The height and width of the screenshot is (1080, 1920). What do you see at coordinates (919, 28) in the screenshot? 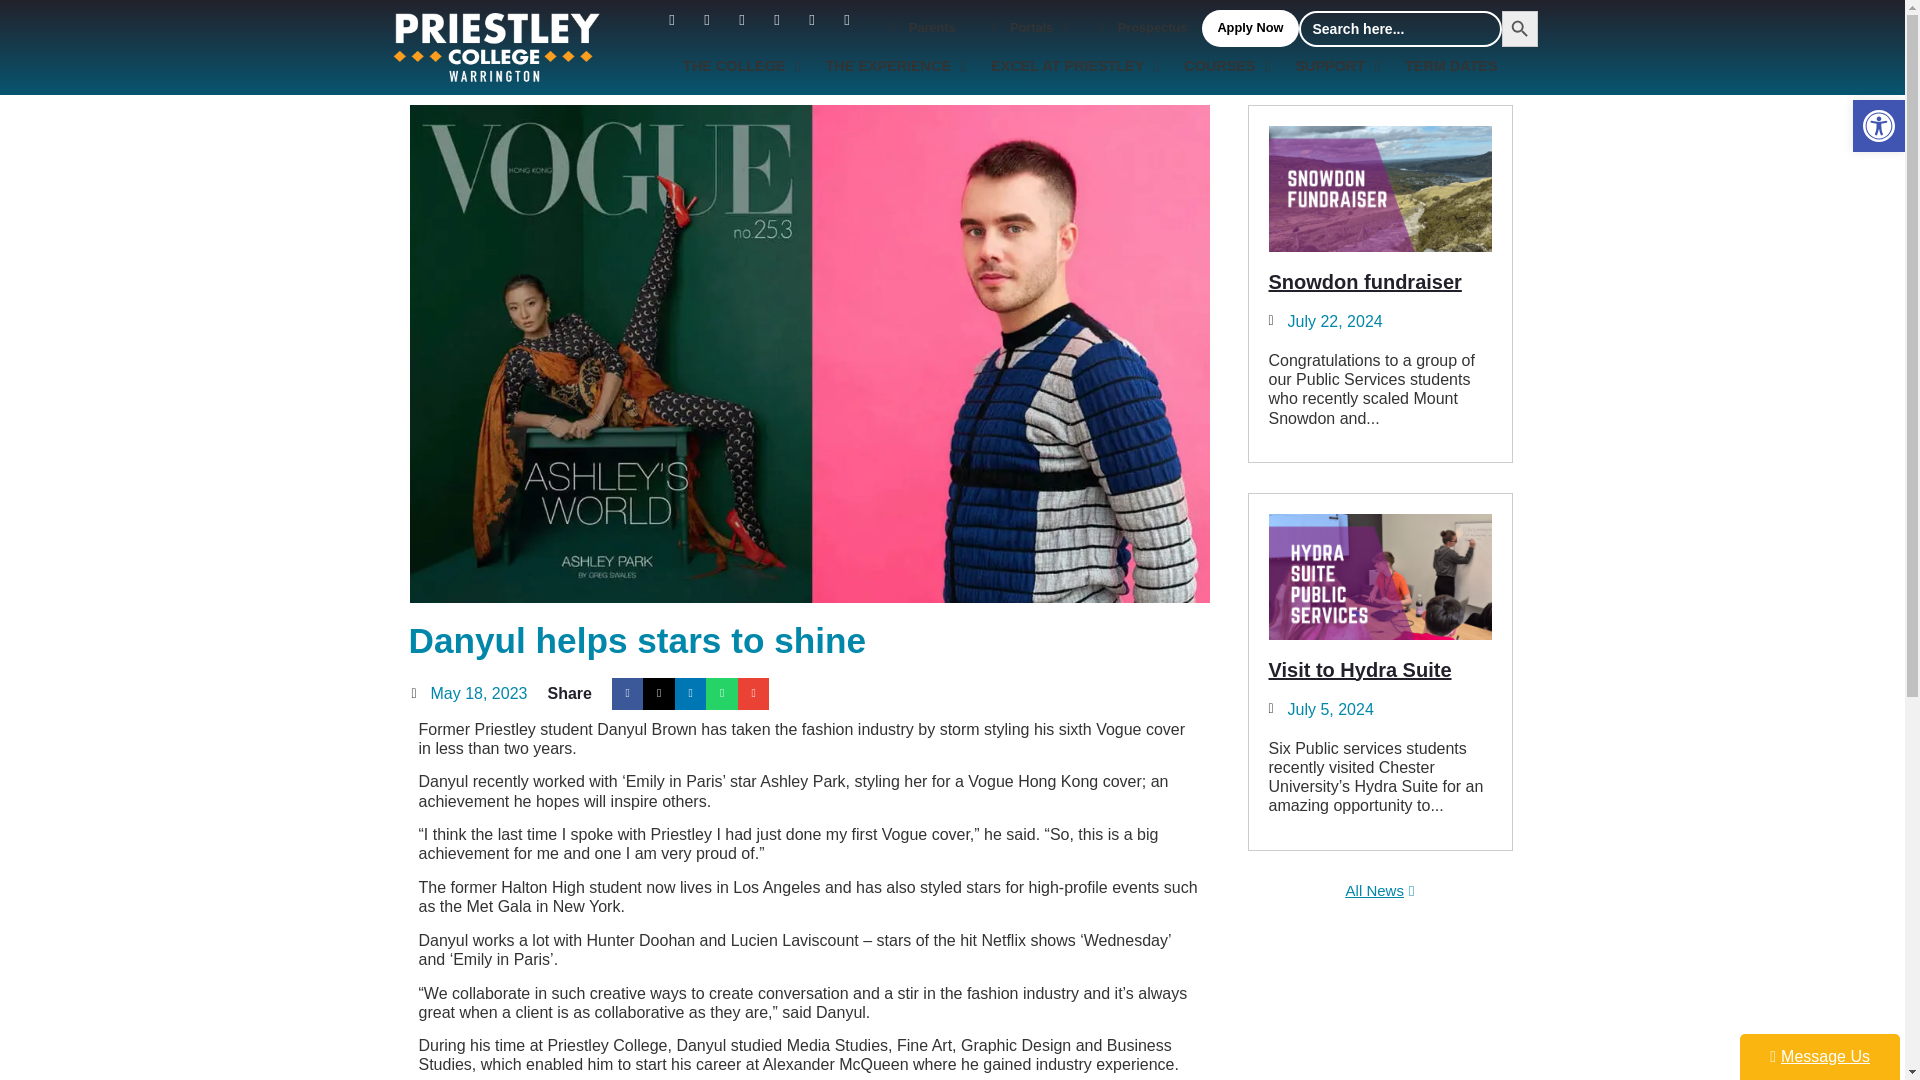
I see `Parents` at bounding box center [919, 28].